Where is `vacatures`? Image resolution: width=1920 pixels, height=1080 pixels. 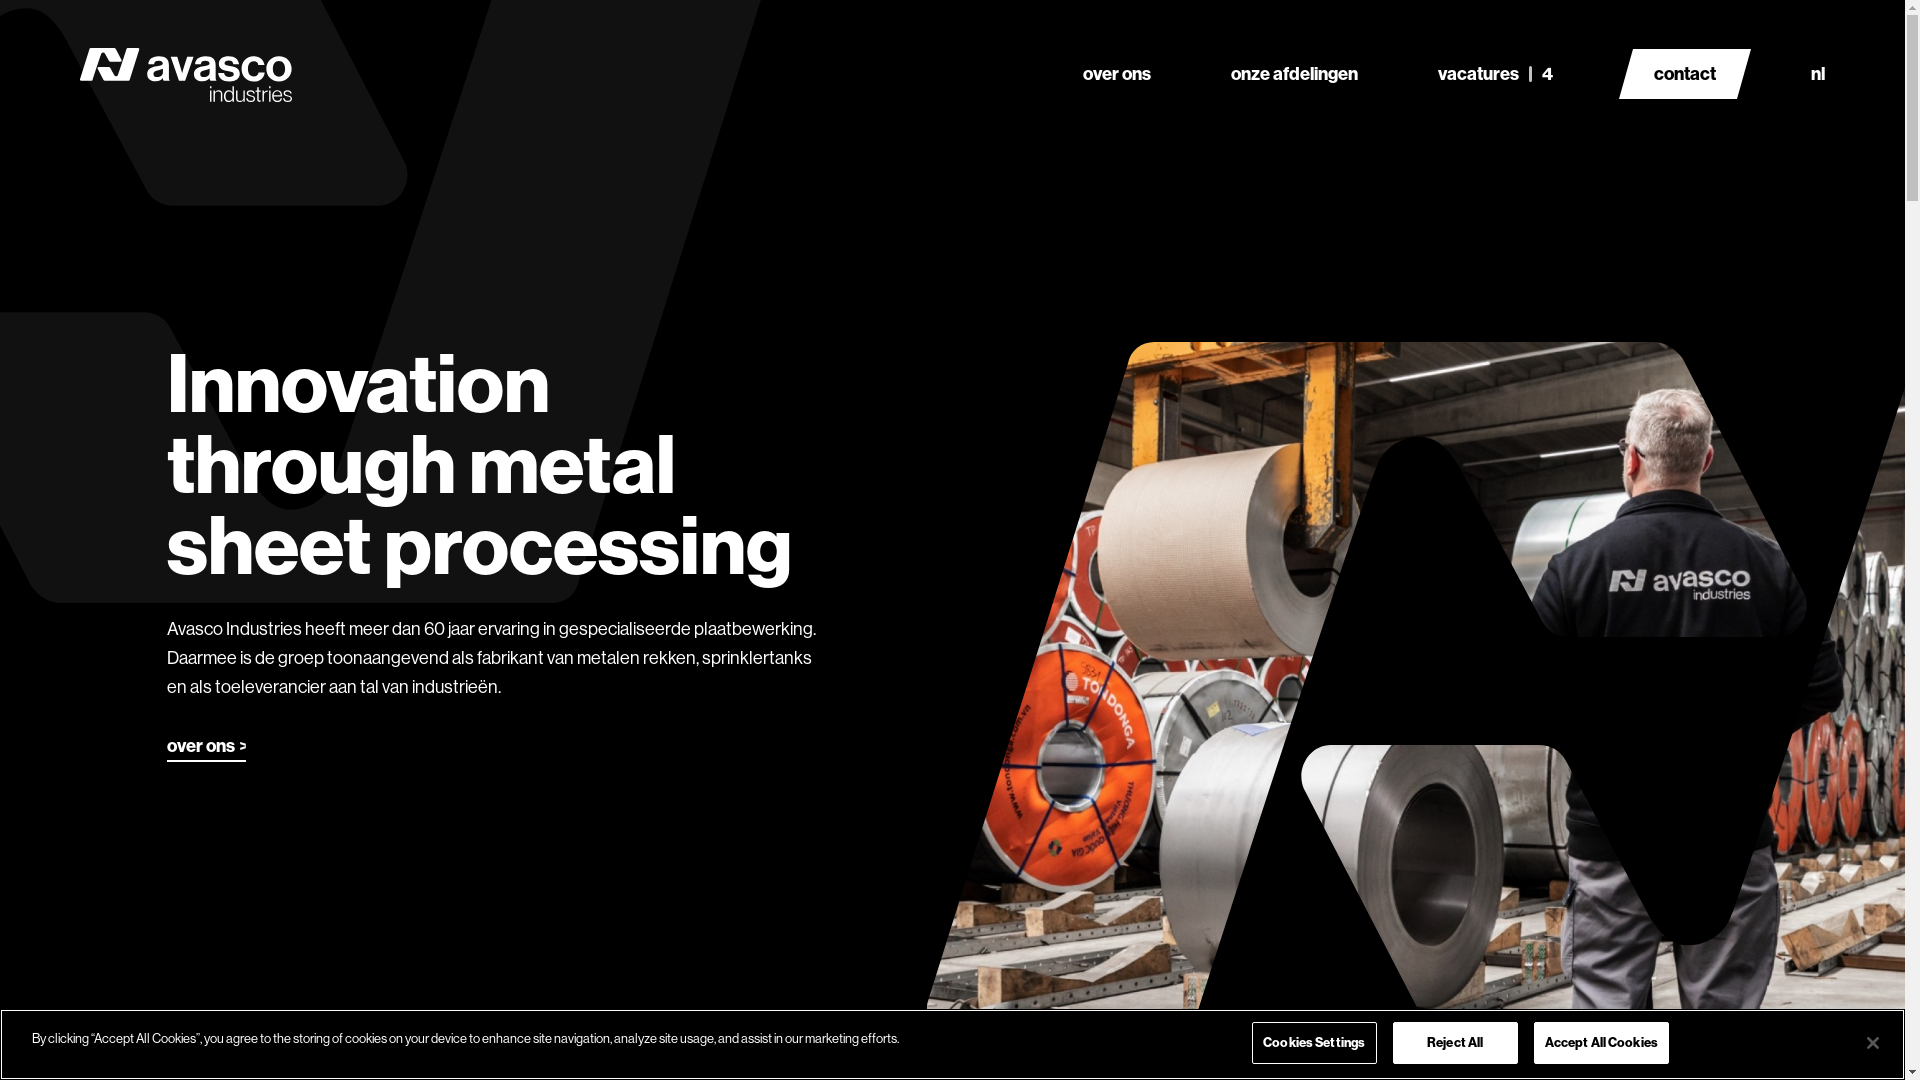
vacatures is located at coordinates (1496, 50).